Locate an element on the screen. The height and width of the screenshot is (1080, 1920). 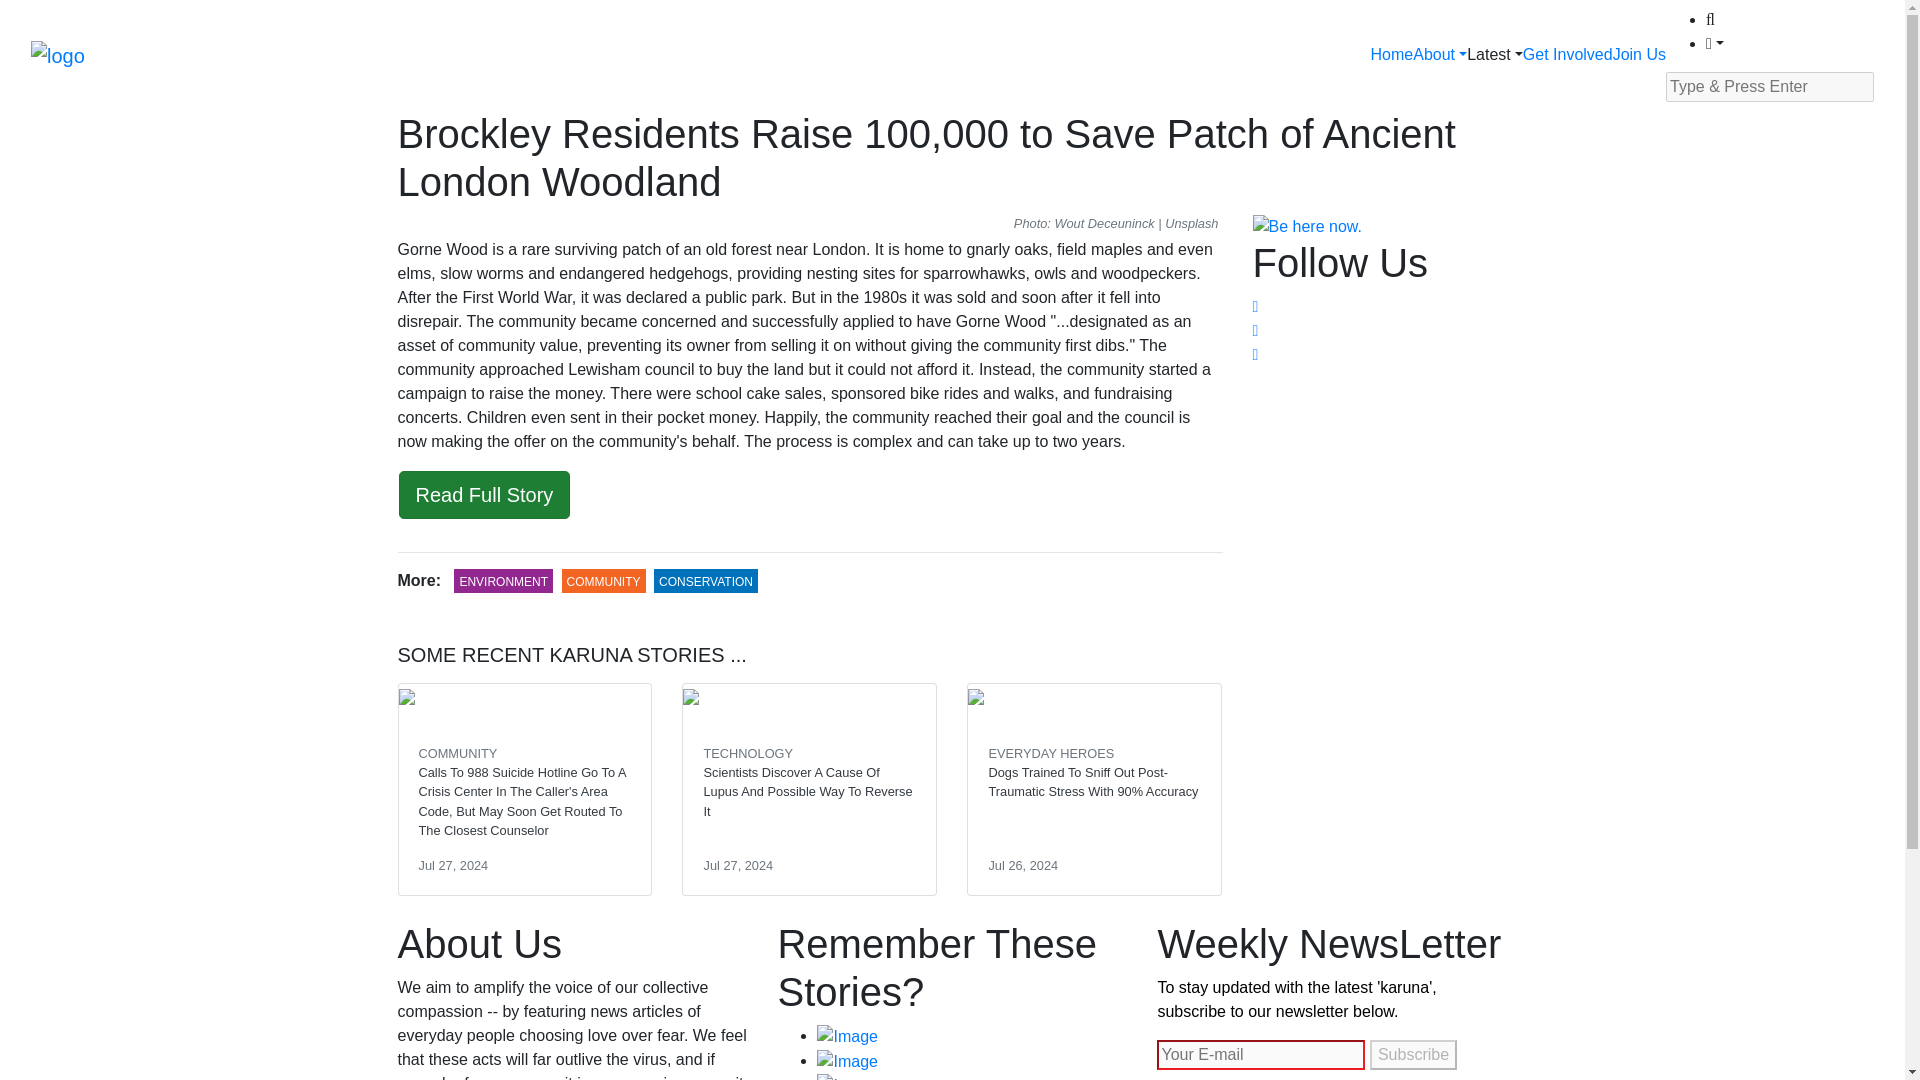
Join Us is located at coordinates (1639, 54).